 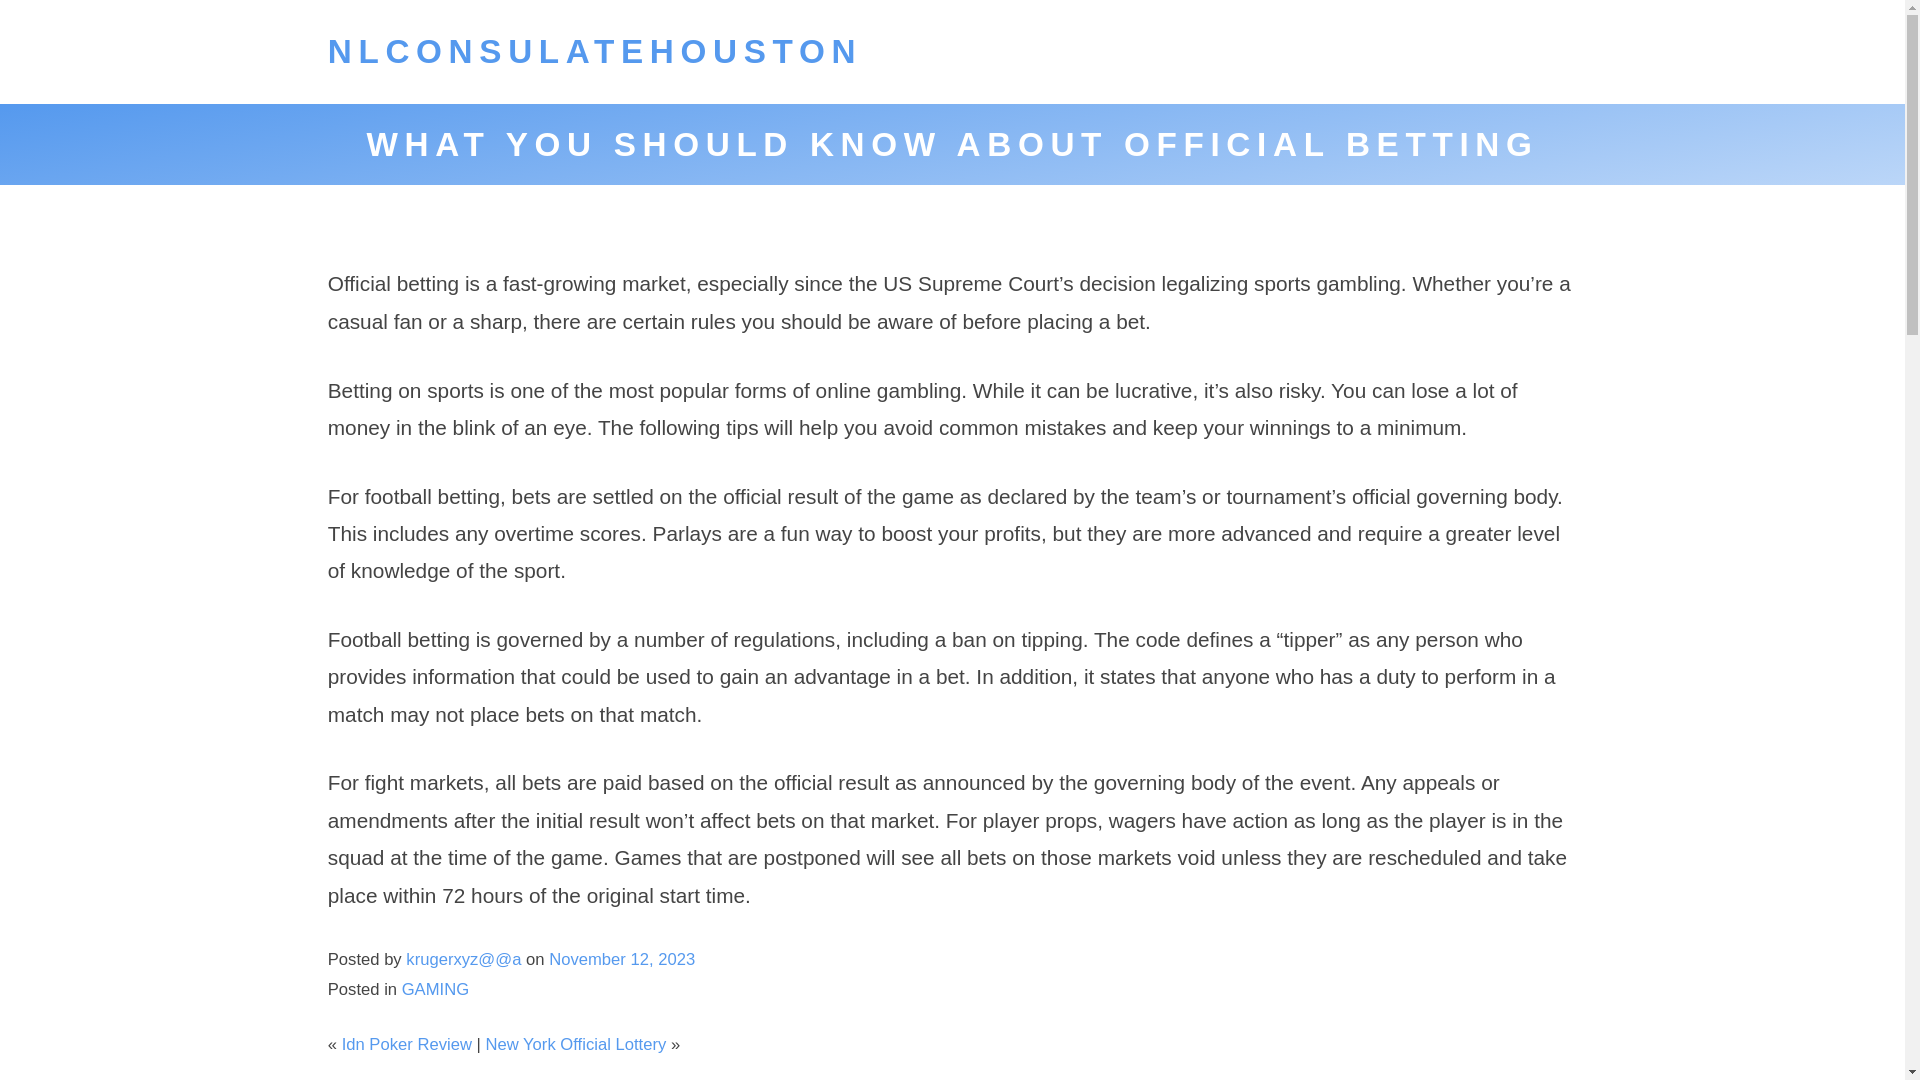 I want to click on Idn Poker Review, so click(x=406, y=1044).